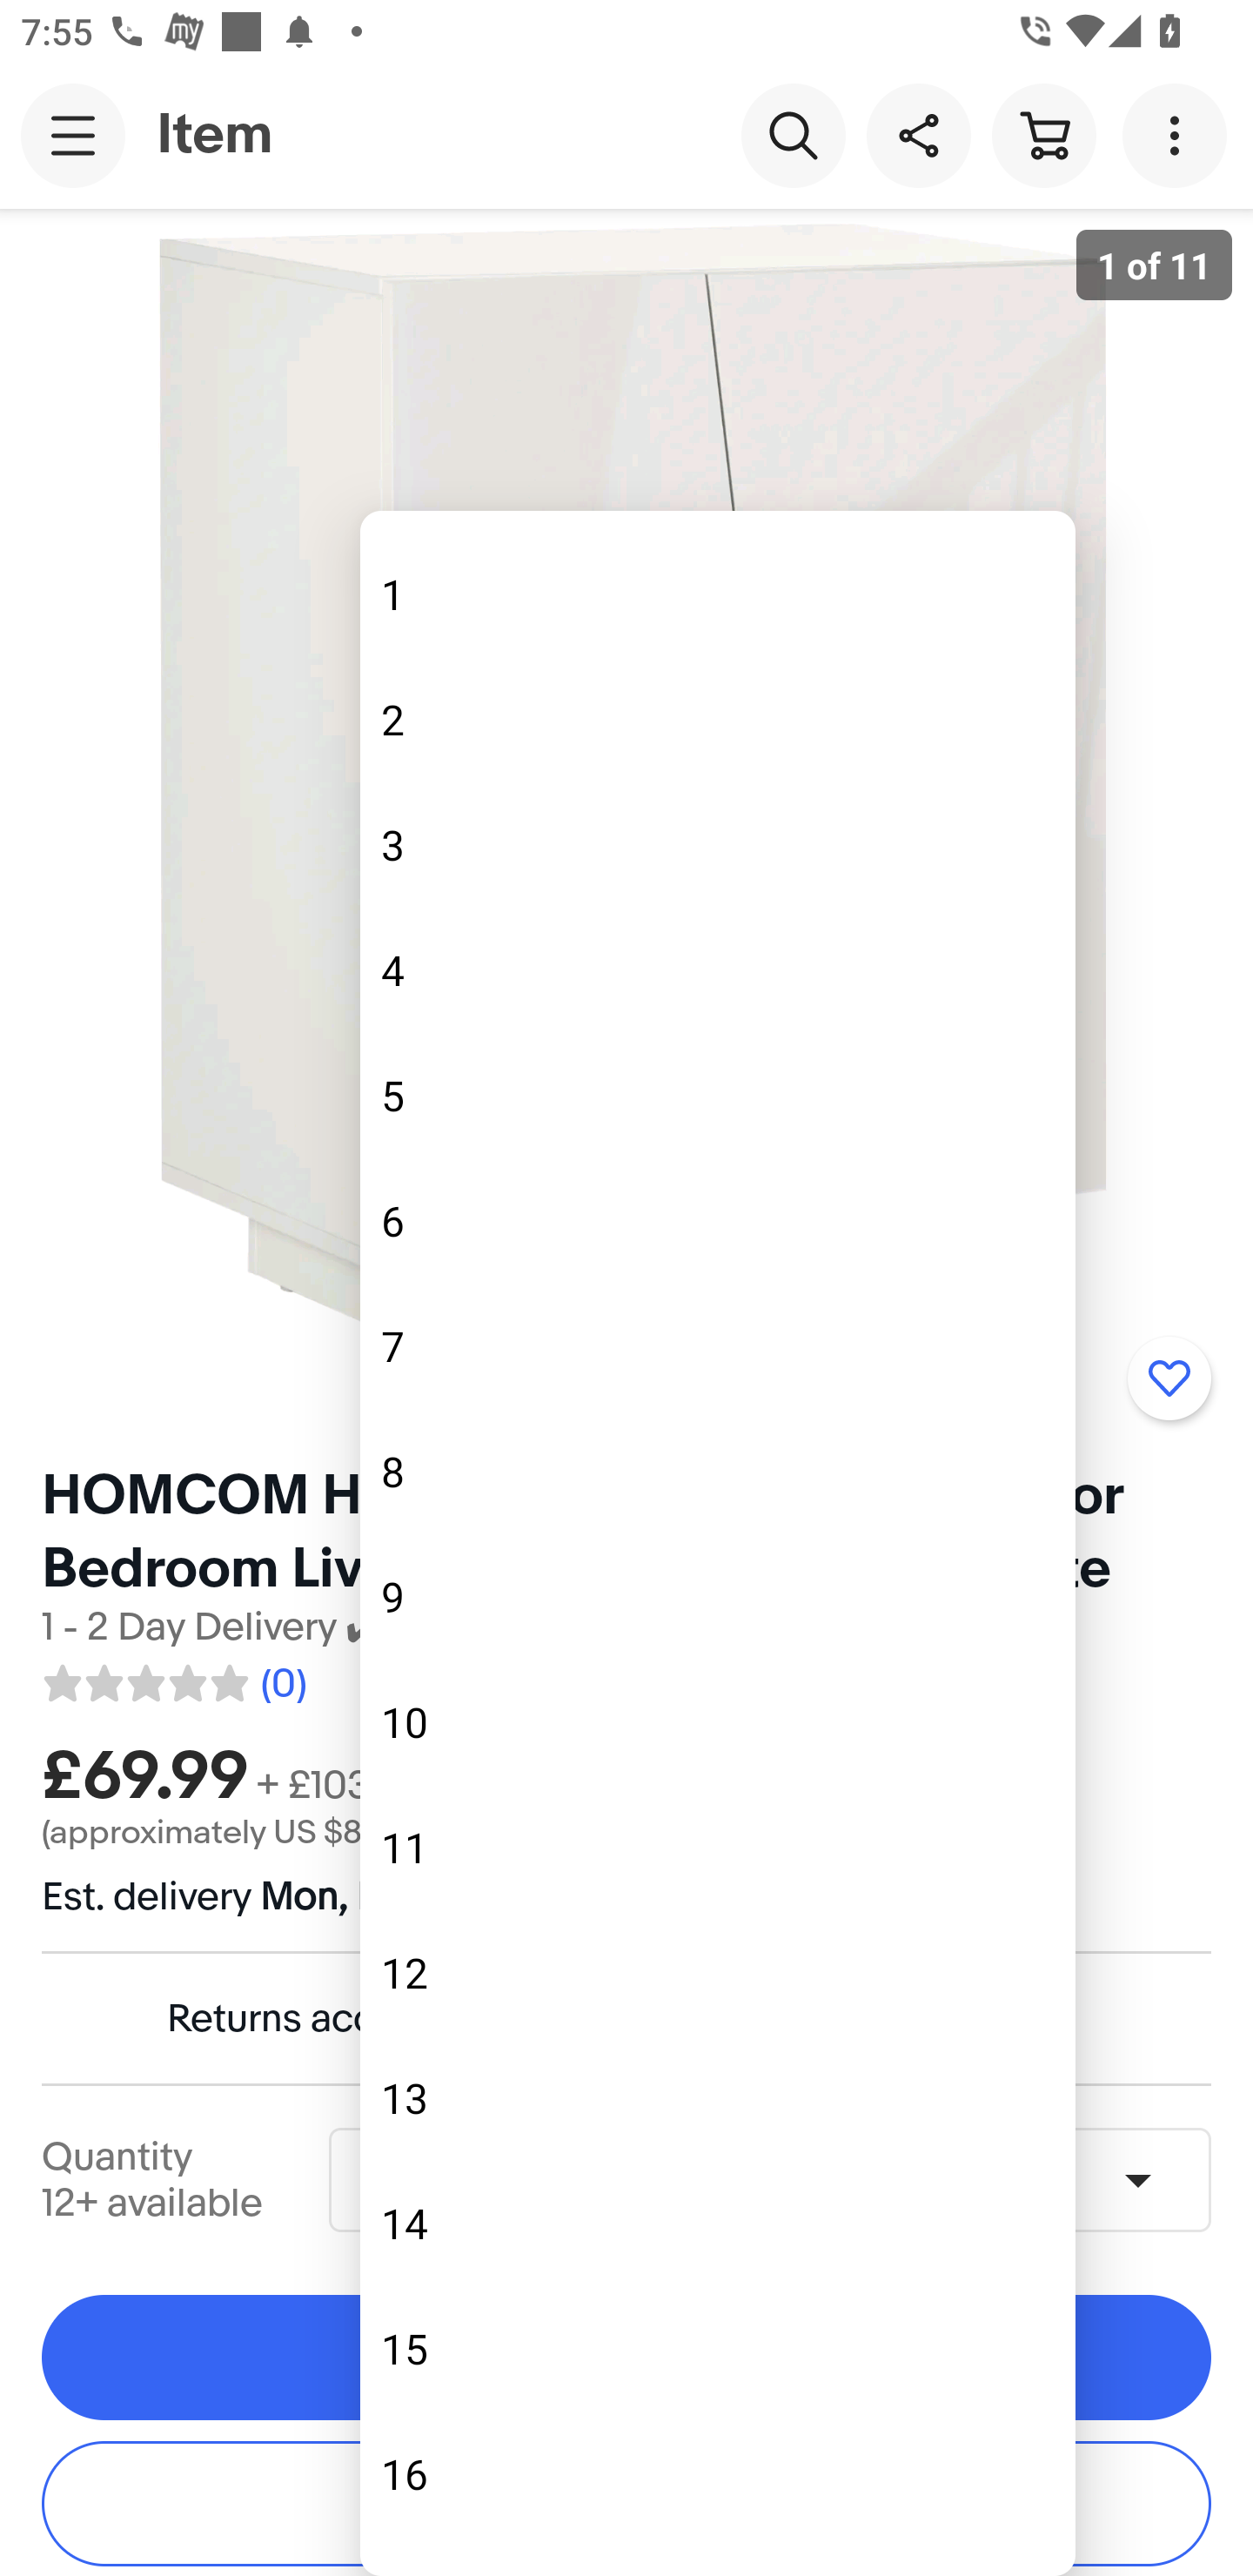 Image resolution: width=1253 pixels, height=2576 pixels. What do you see at coordinates (717, 1472) in the screenshot?
I see `8` at bounding box center [717, 1472].